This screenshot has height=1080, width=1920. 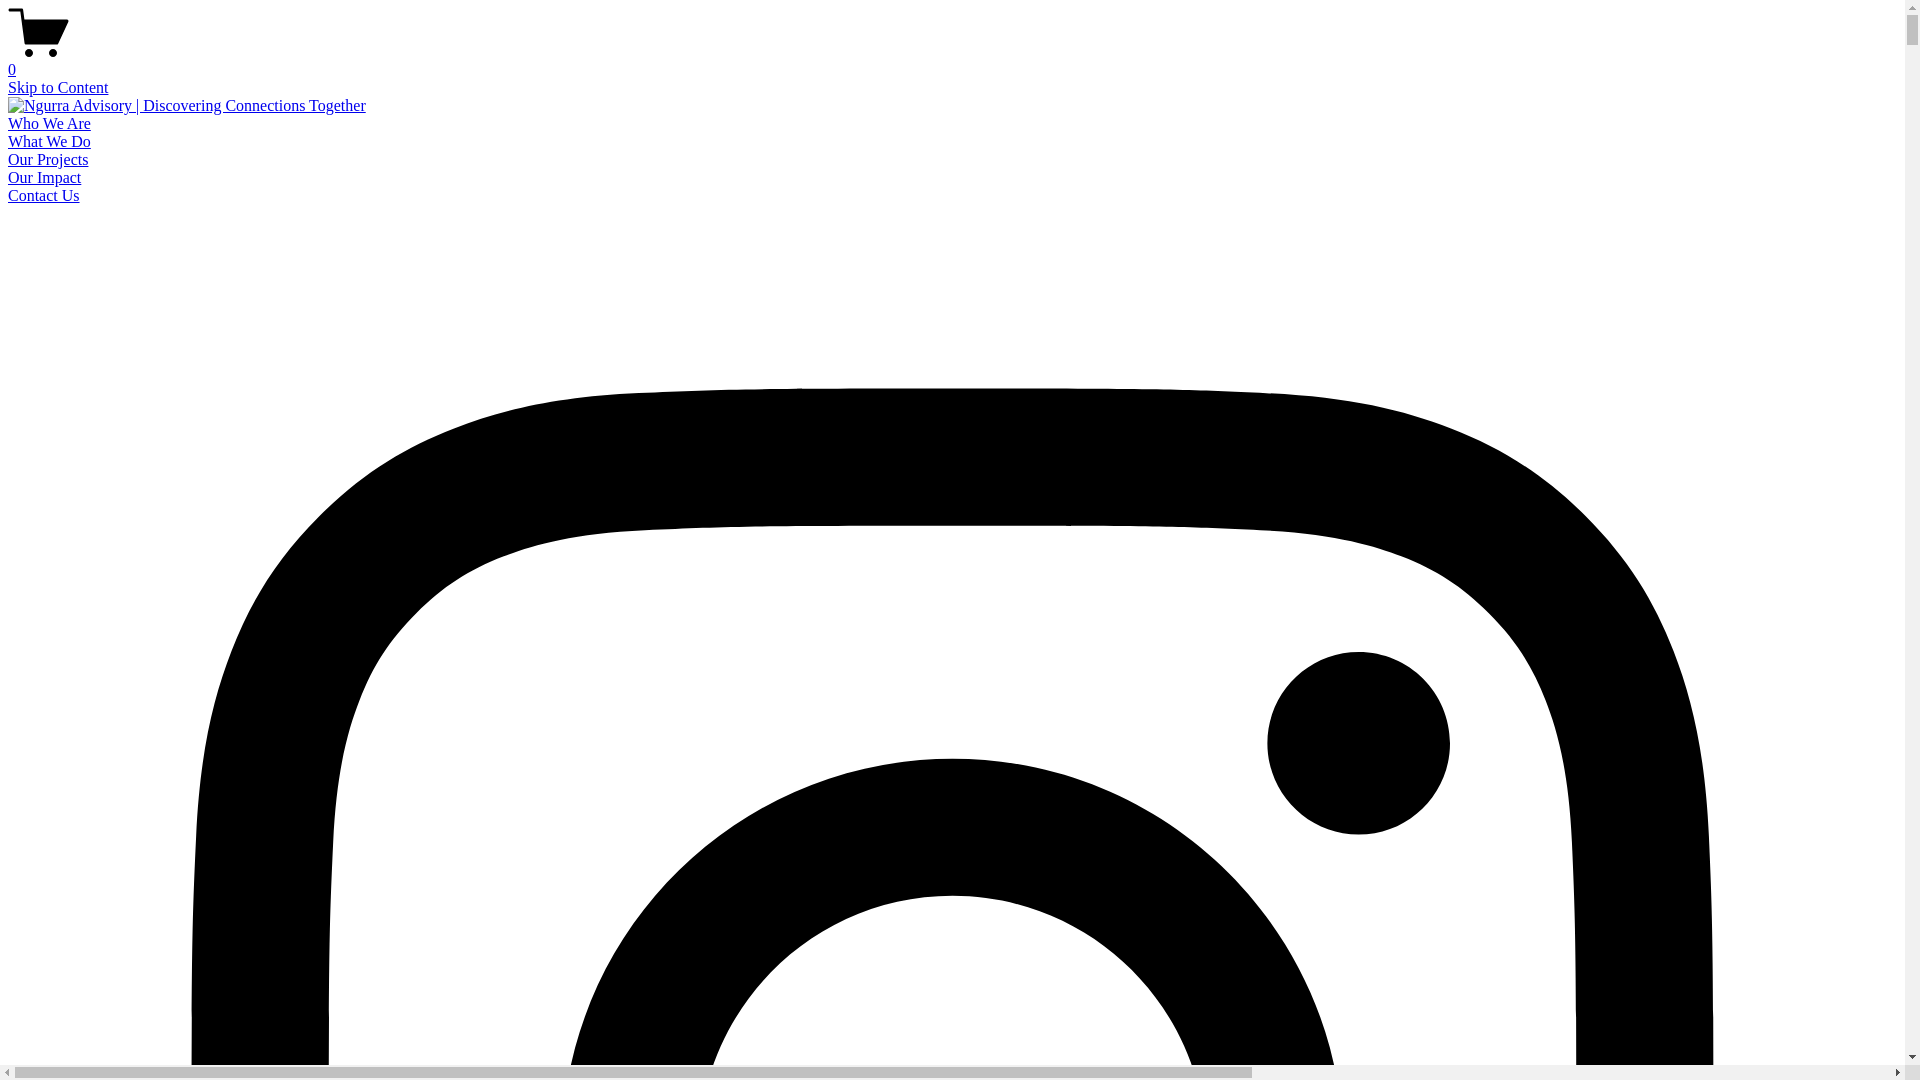 What do you see at coordinates (48, 160) in the screenshot?
I see `Our Projects` at bounding box center [48, 160].